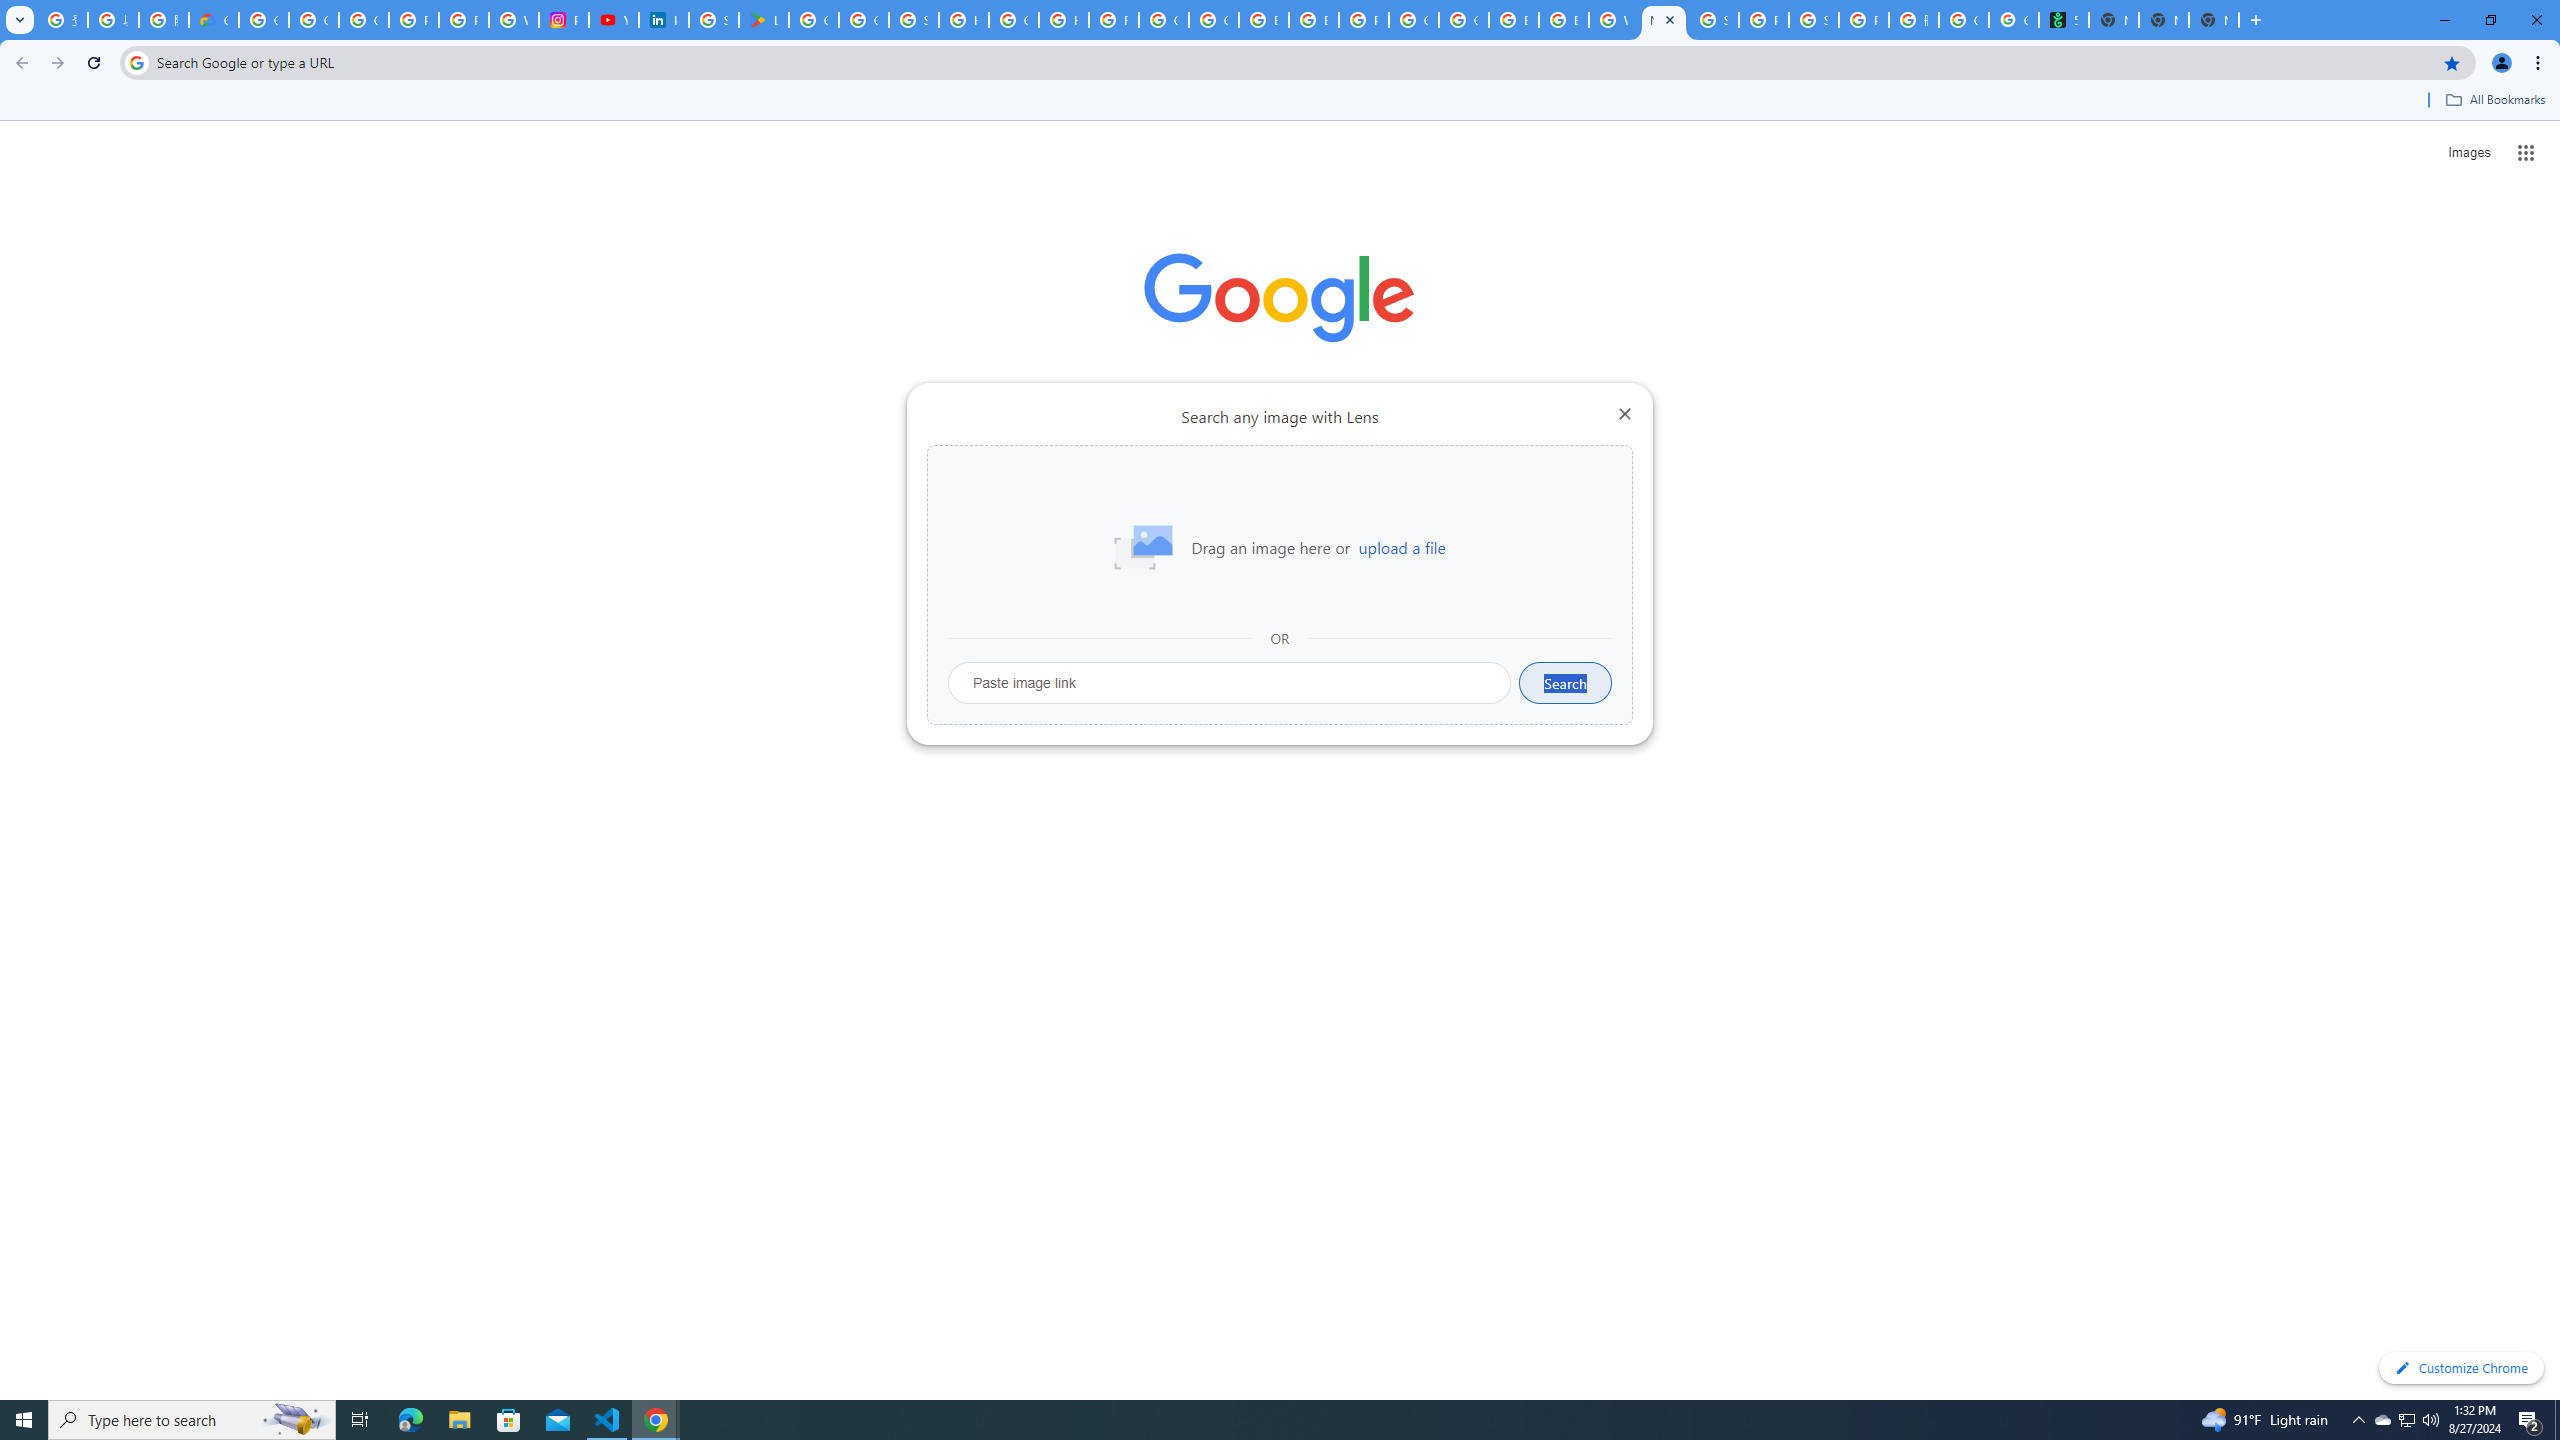  Describe the element at coordinates (914, 20) in the screenshot. I see `Sign in - Google Accounts` at that location.